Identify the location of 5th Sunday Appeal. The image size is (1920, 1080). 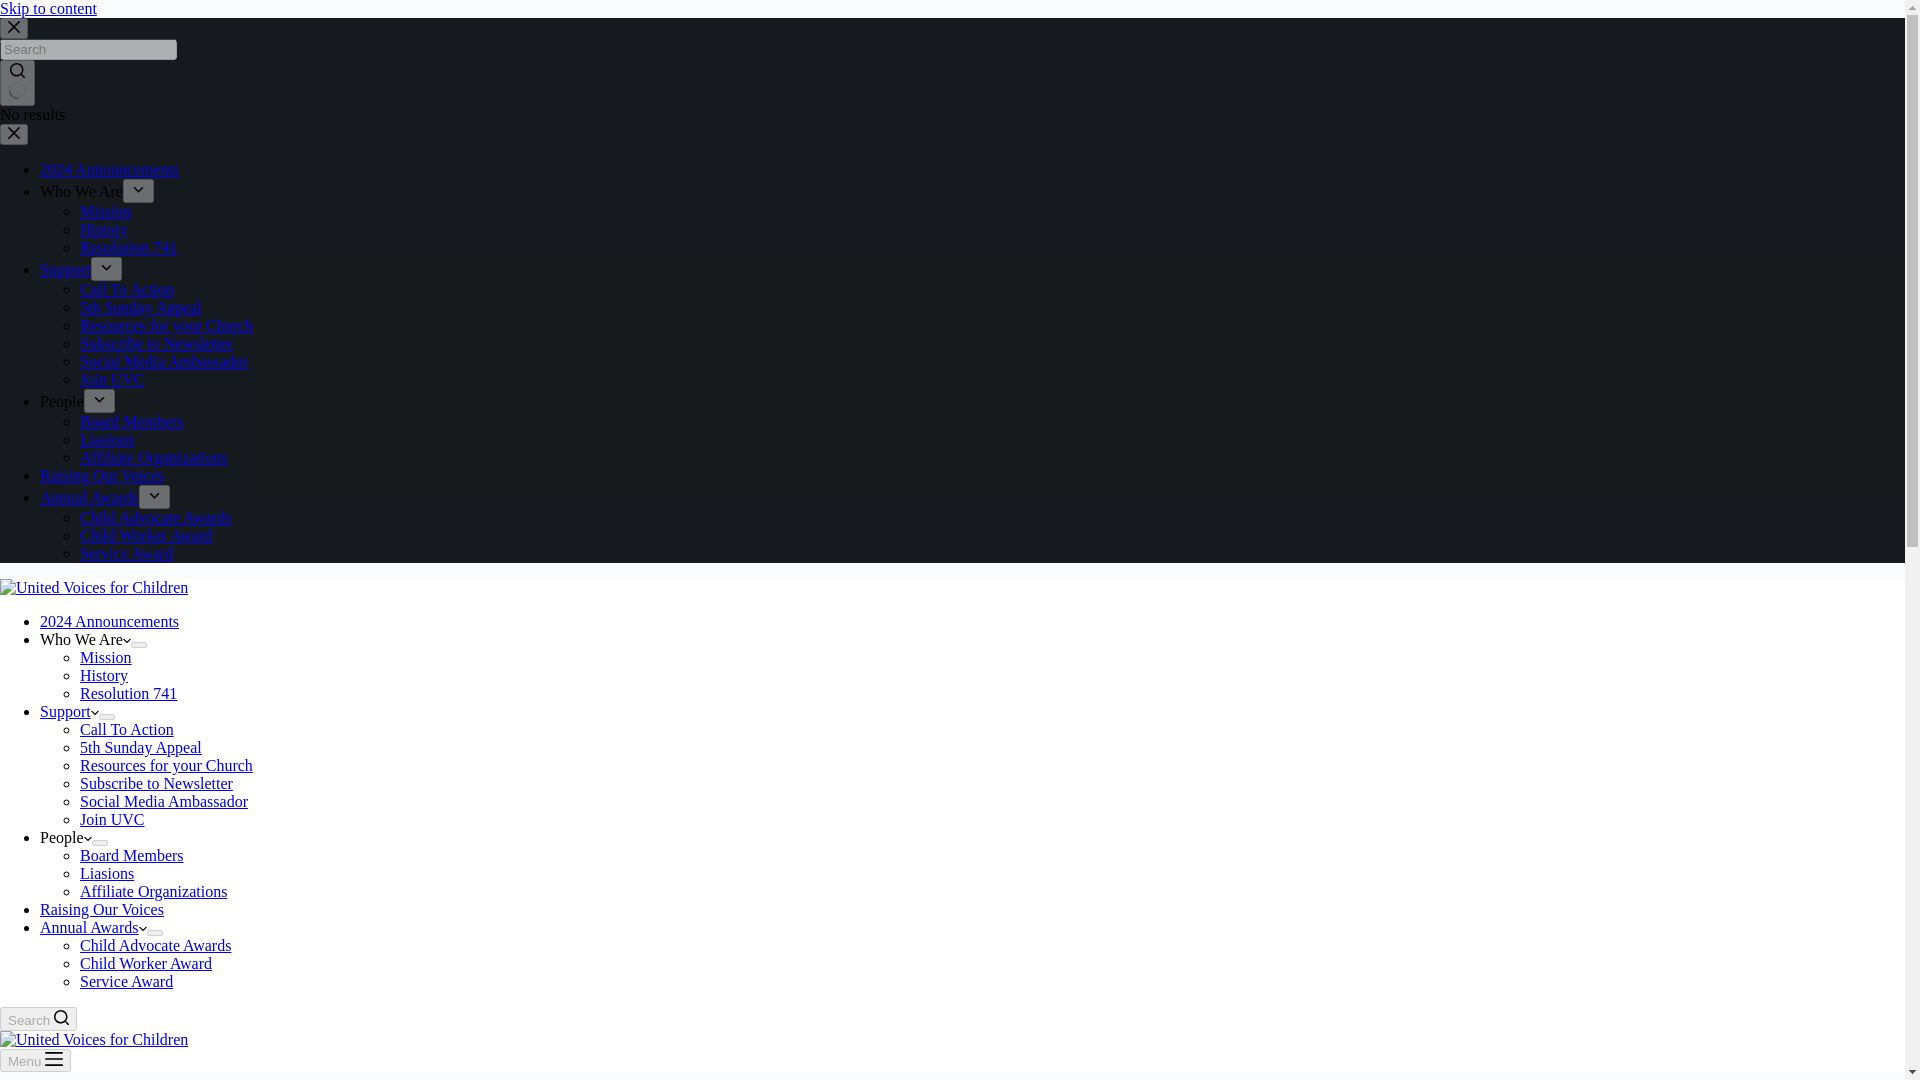
(140, 308).